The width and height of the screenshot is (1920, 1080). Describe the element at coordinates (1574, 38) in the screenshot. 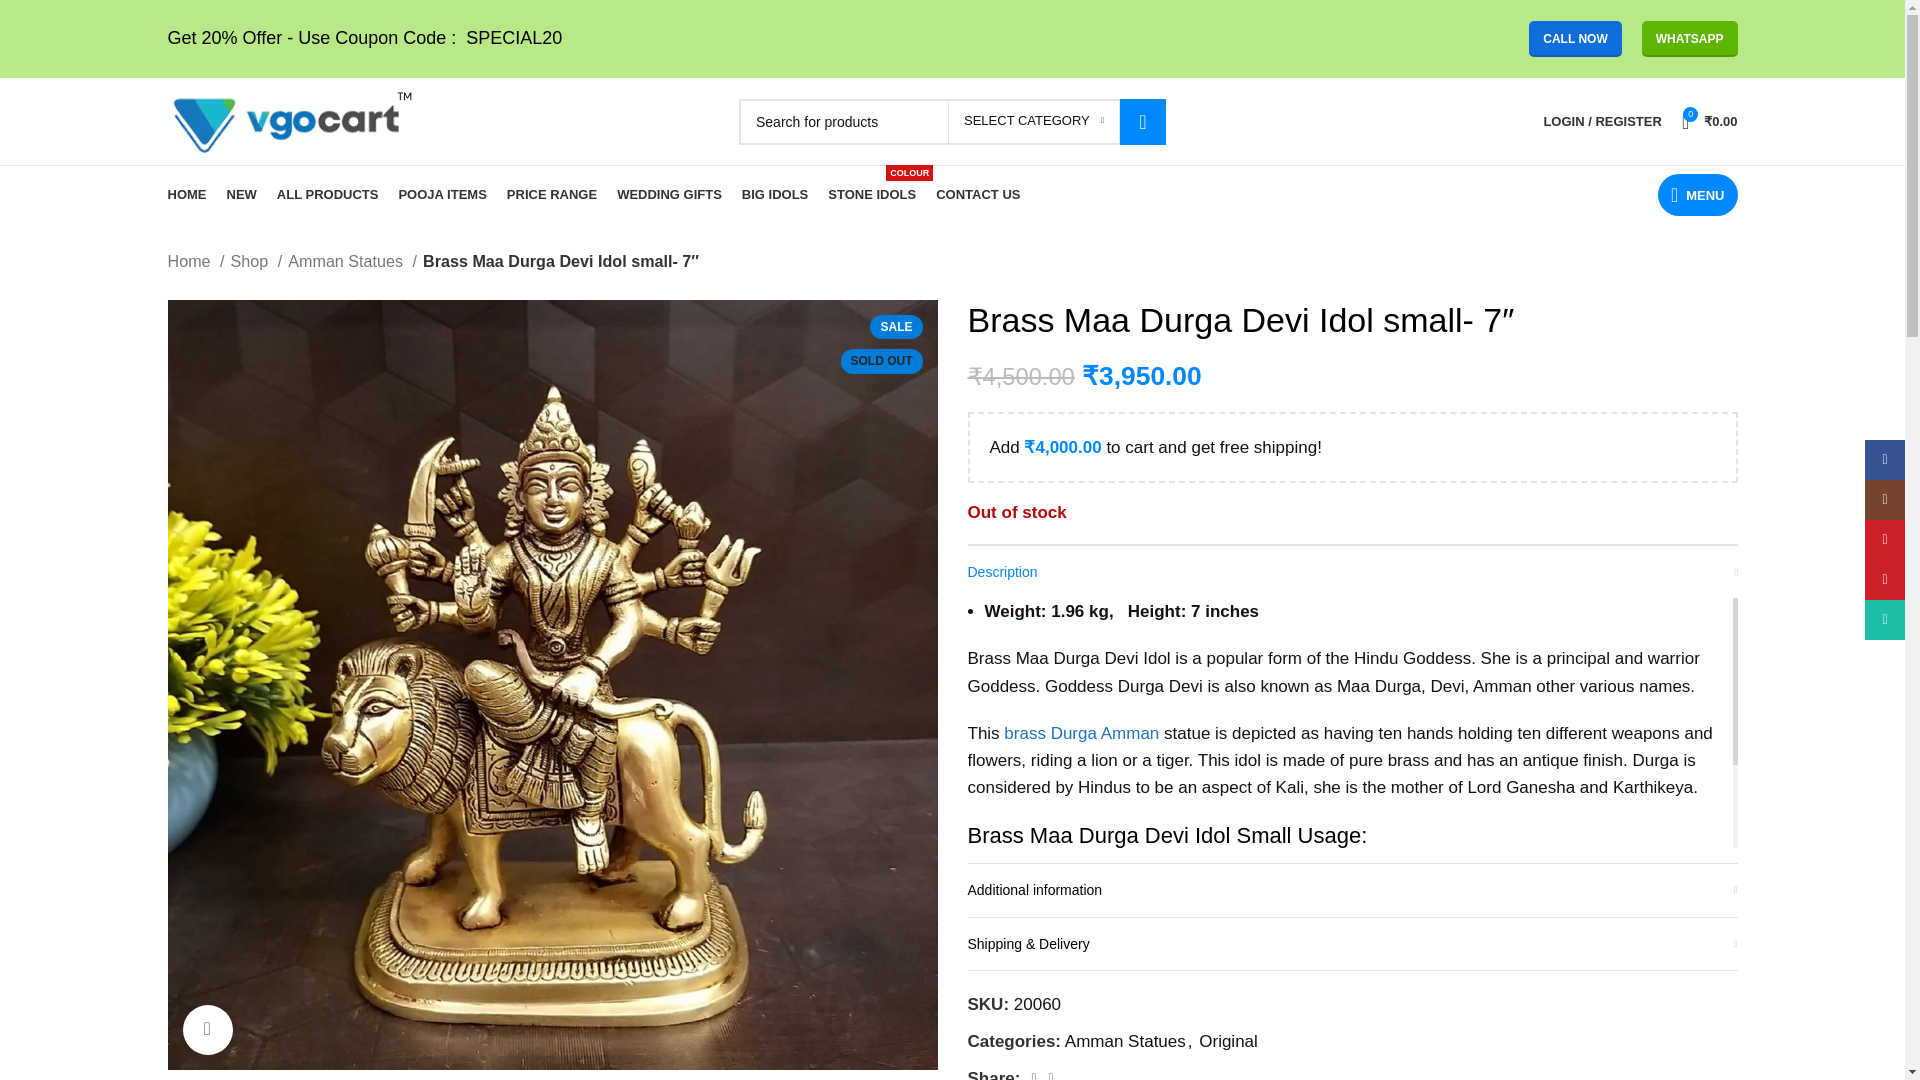

I see `CALL NOW` at that location.